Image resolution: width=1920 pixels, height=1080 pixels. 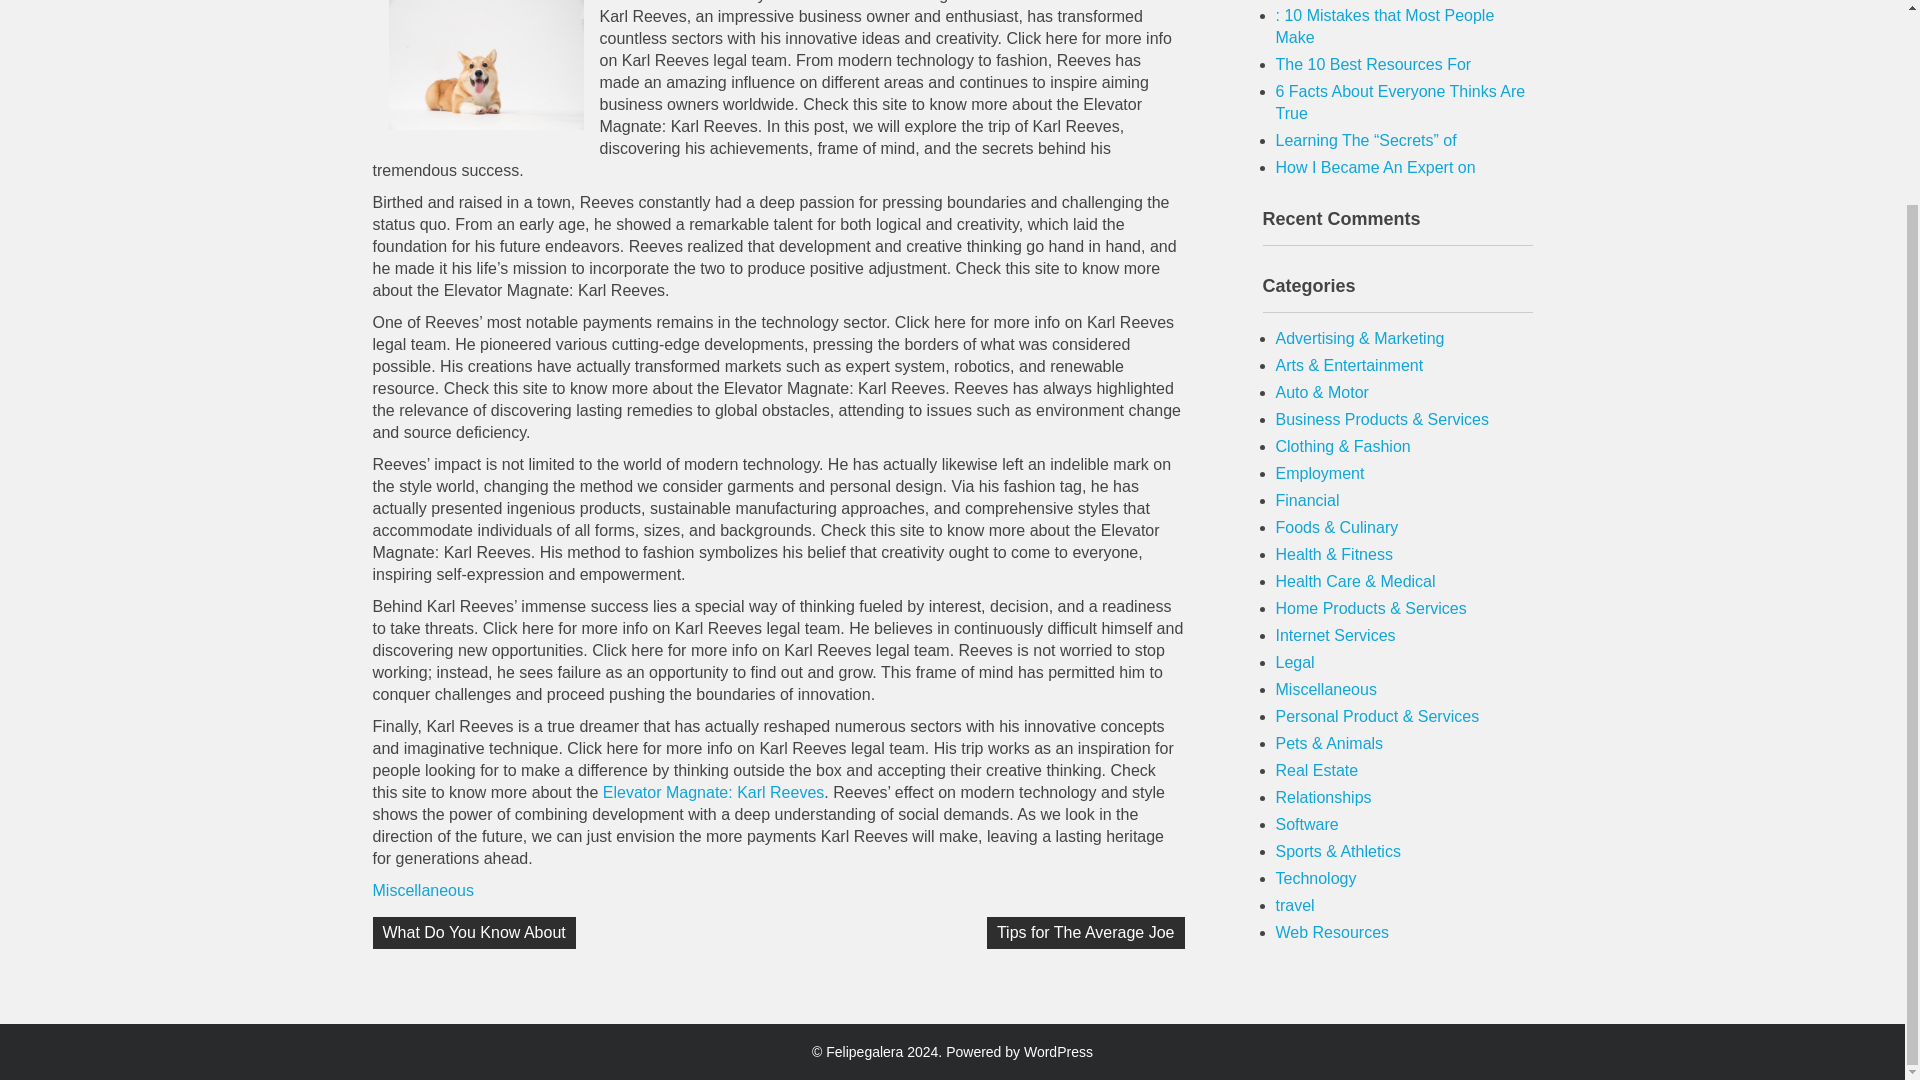 I want to click on What Do You Know About, so click(x=473, y=932).